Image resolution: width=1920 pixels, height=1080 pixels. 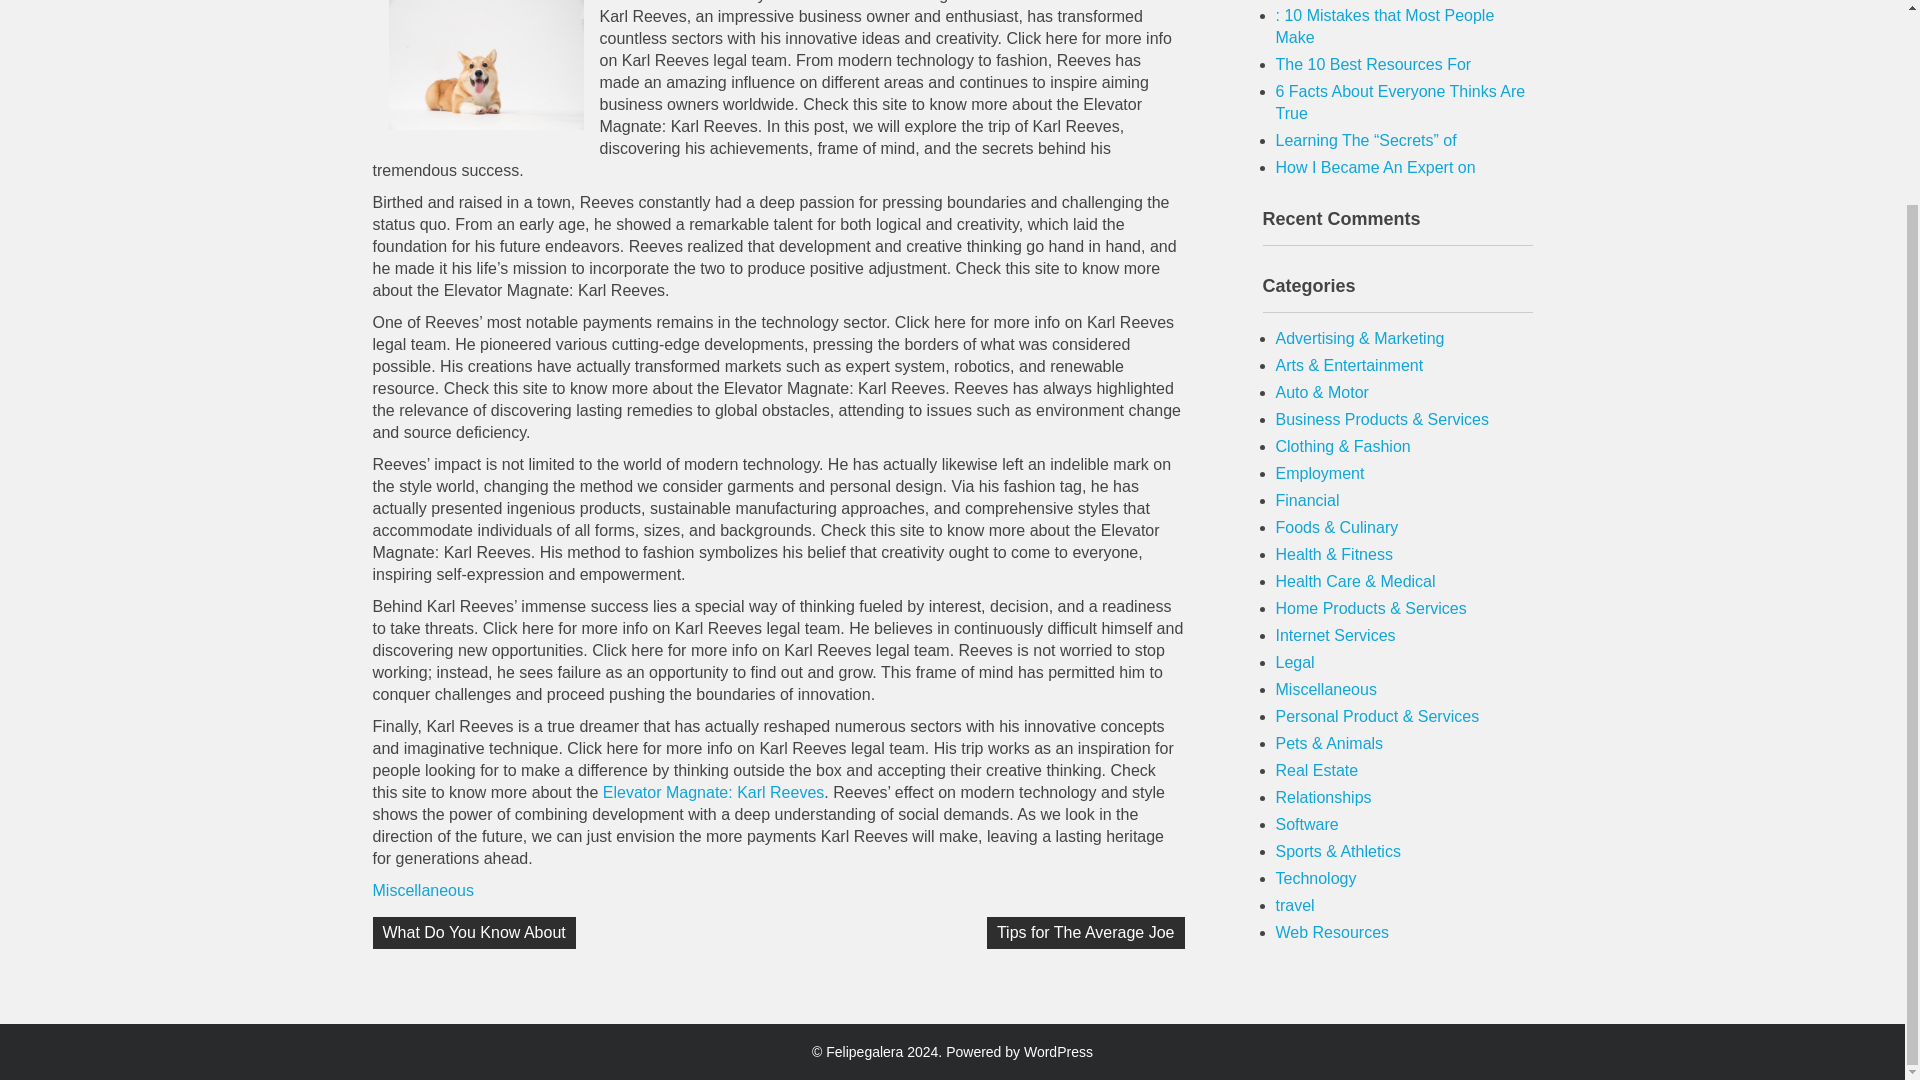 I want to click on What Do You Know About, so click(x=473, y=932).